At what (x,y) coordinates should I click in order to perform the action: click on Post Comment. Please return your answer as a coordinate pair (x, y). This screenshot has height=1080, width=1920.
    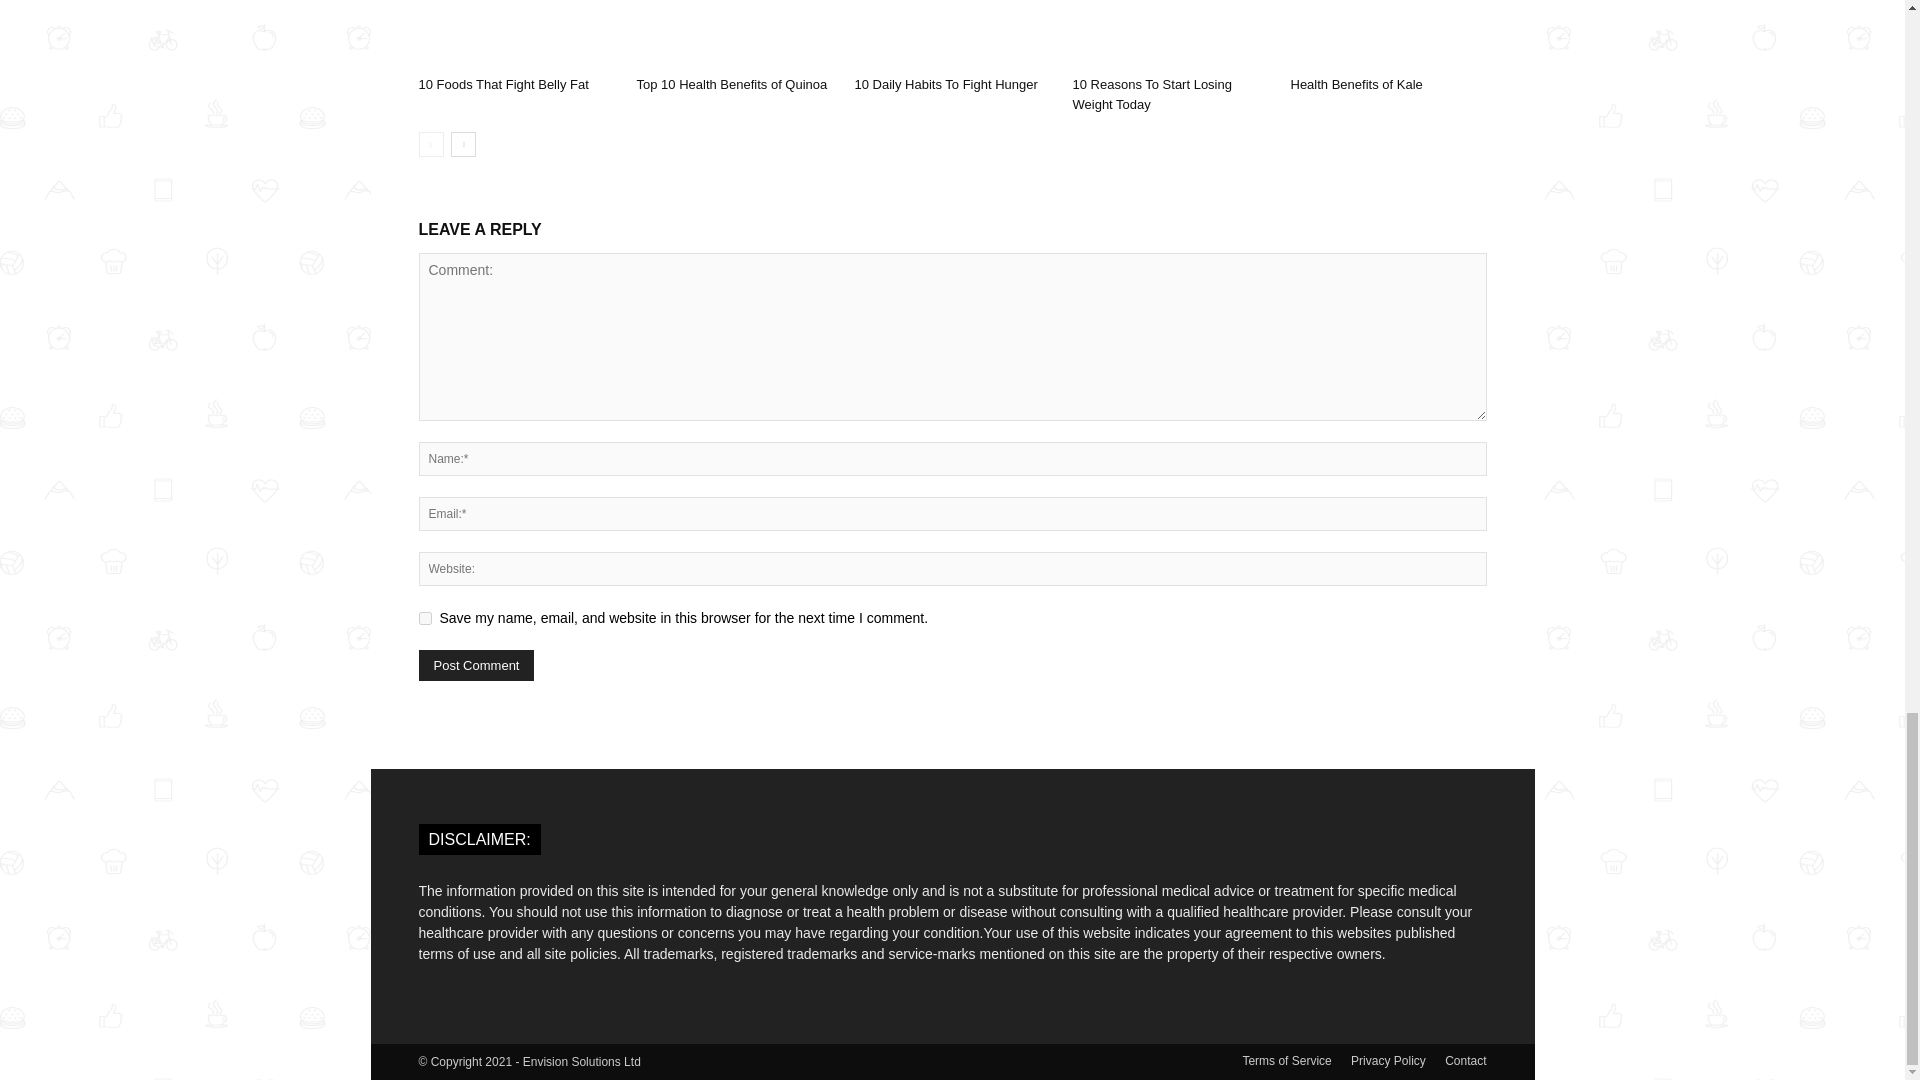
    Looking at the image, I should click on (476, 666).